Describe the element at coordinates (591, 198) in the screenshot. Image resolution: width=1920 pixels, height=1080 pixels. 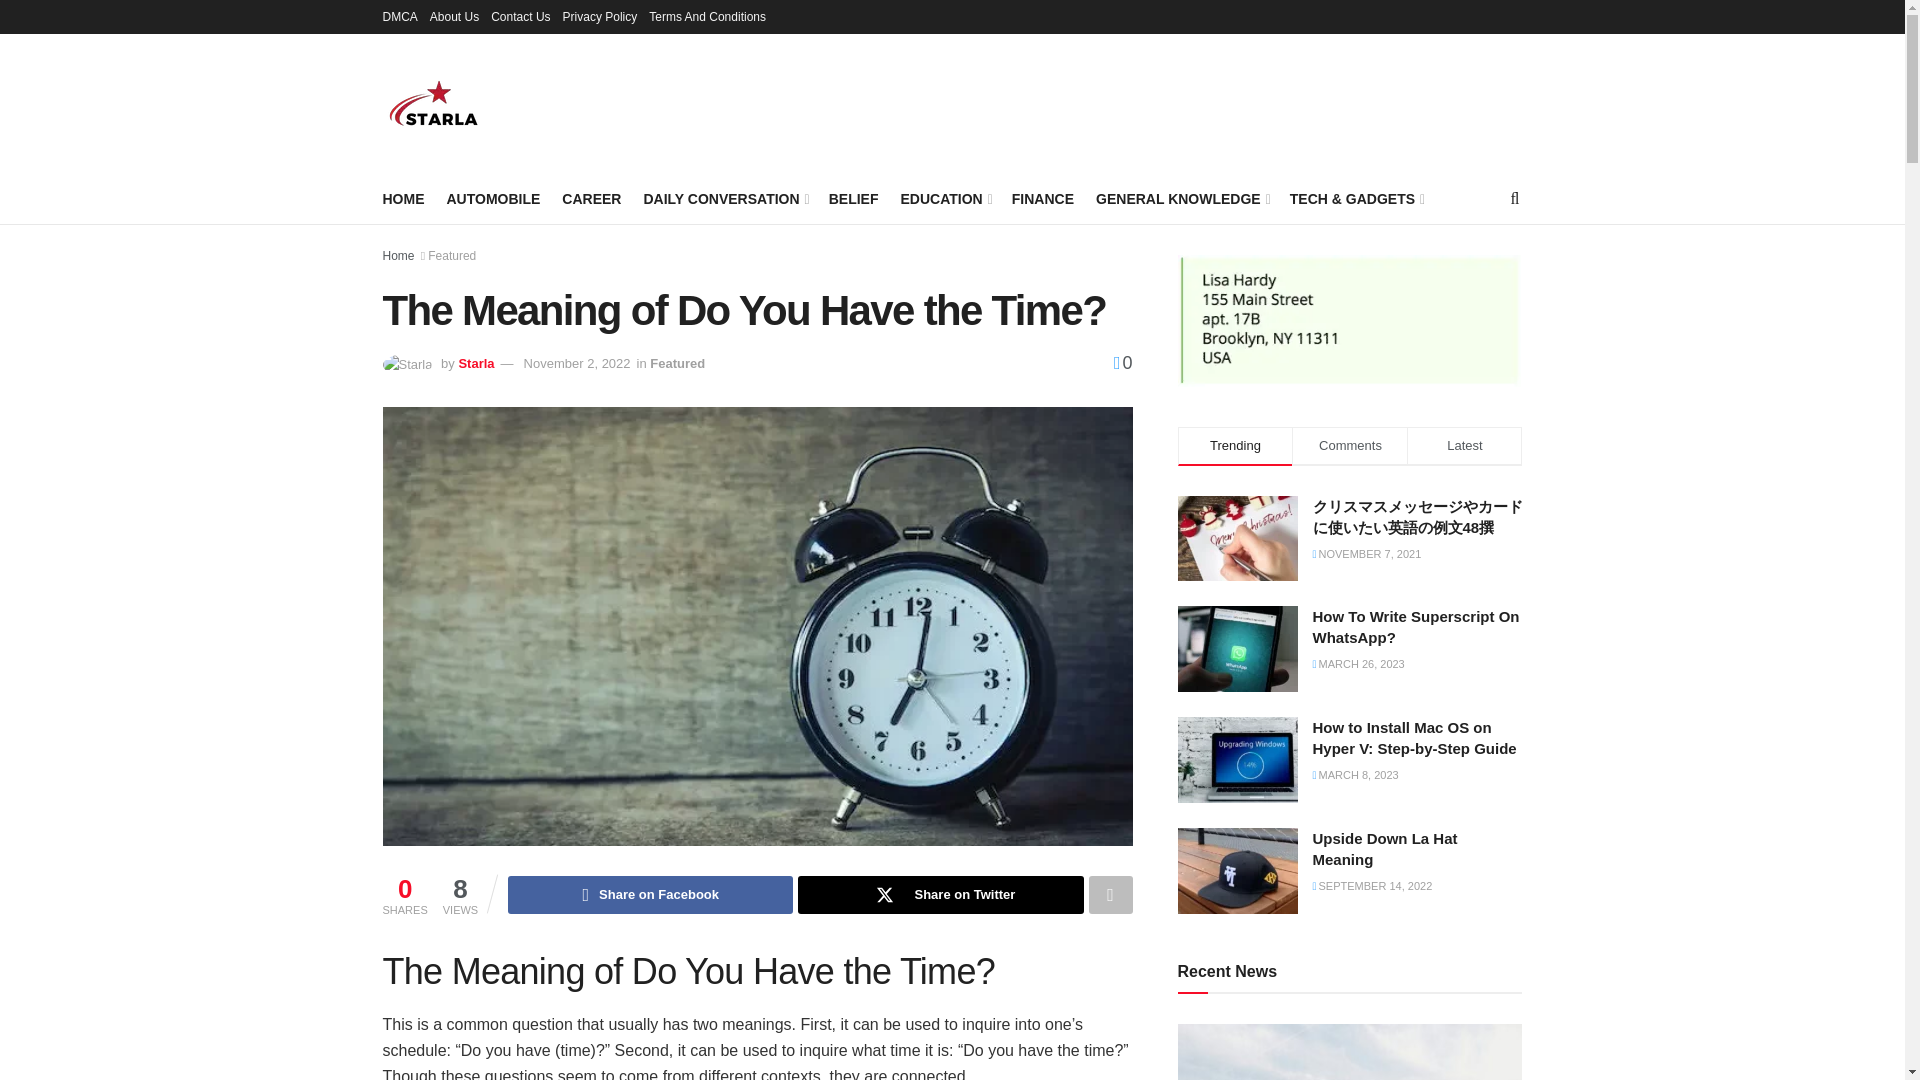
I see `CAREER` at that location.